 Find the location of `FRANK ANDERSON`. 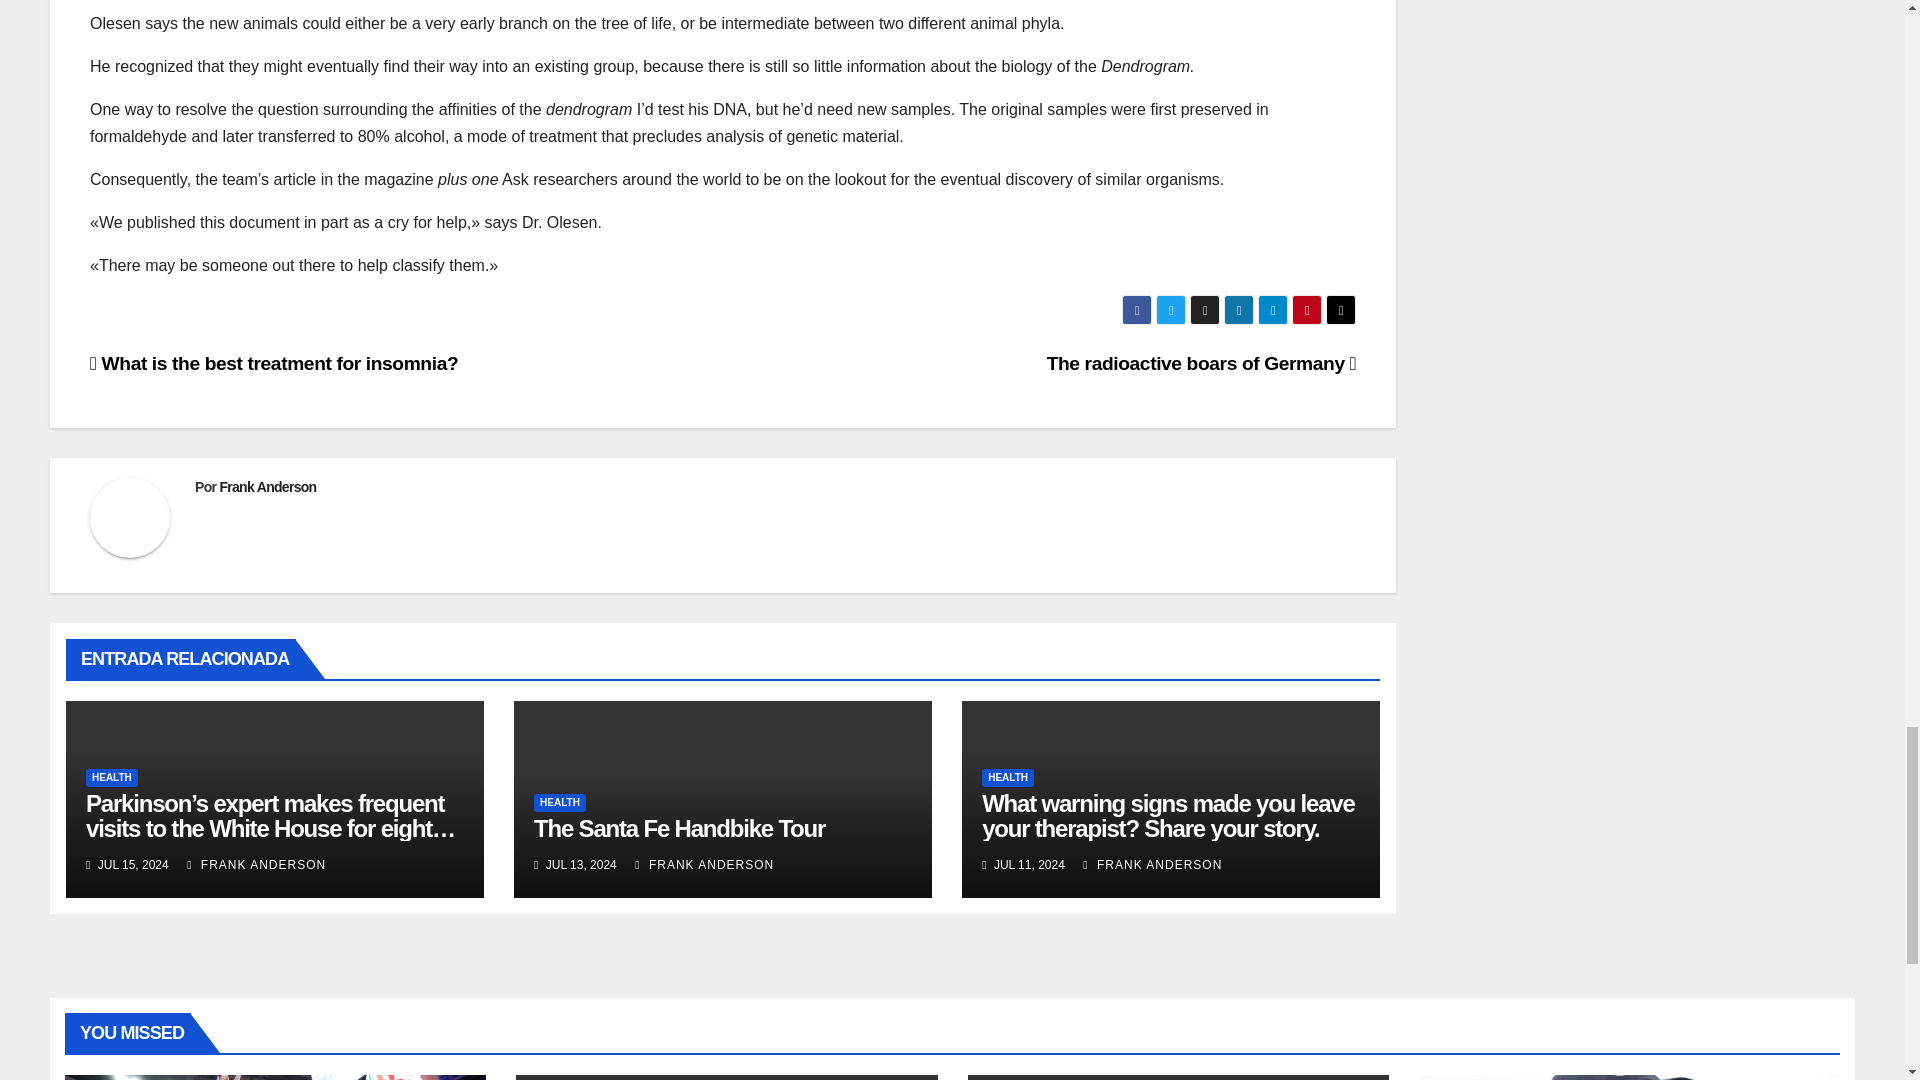

FRANK ANDERSON is located at coordinates (256, 864).